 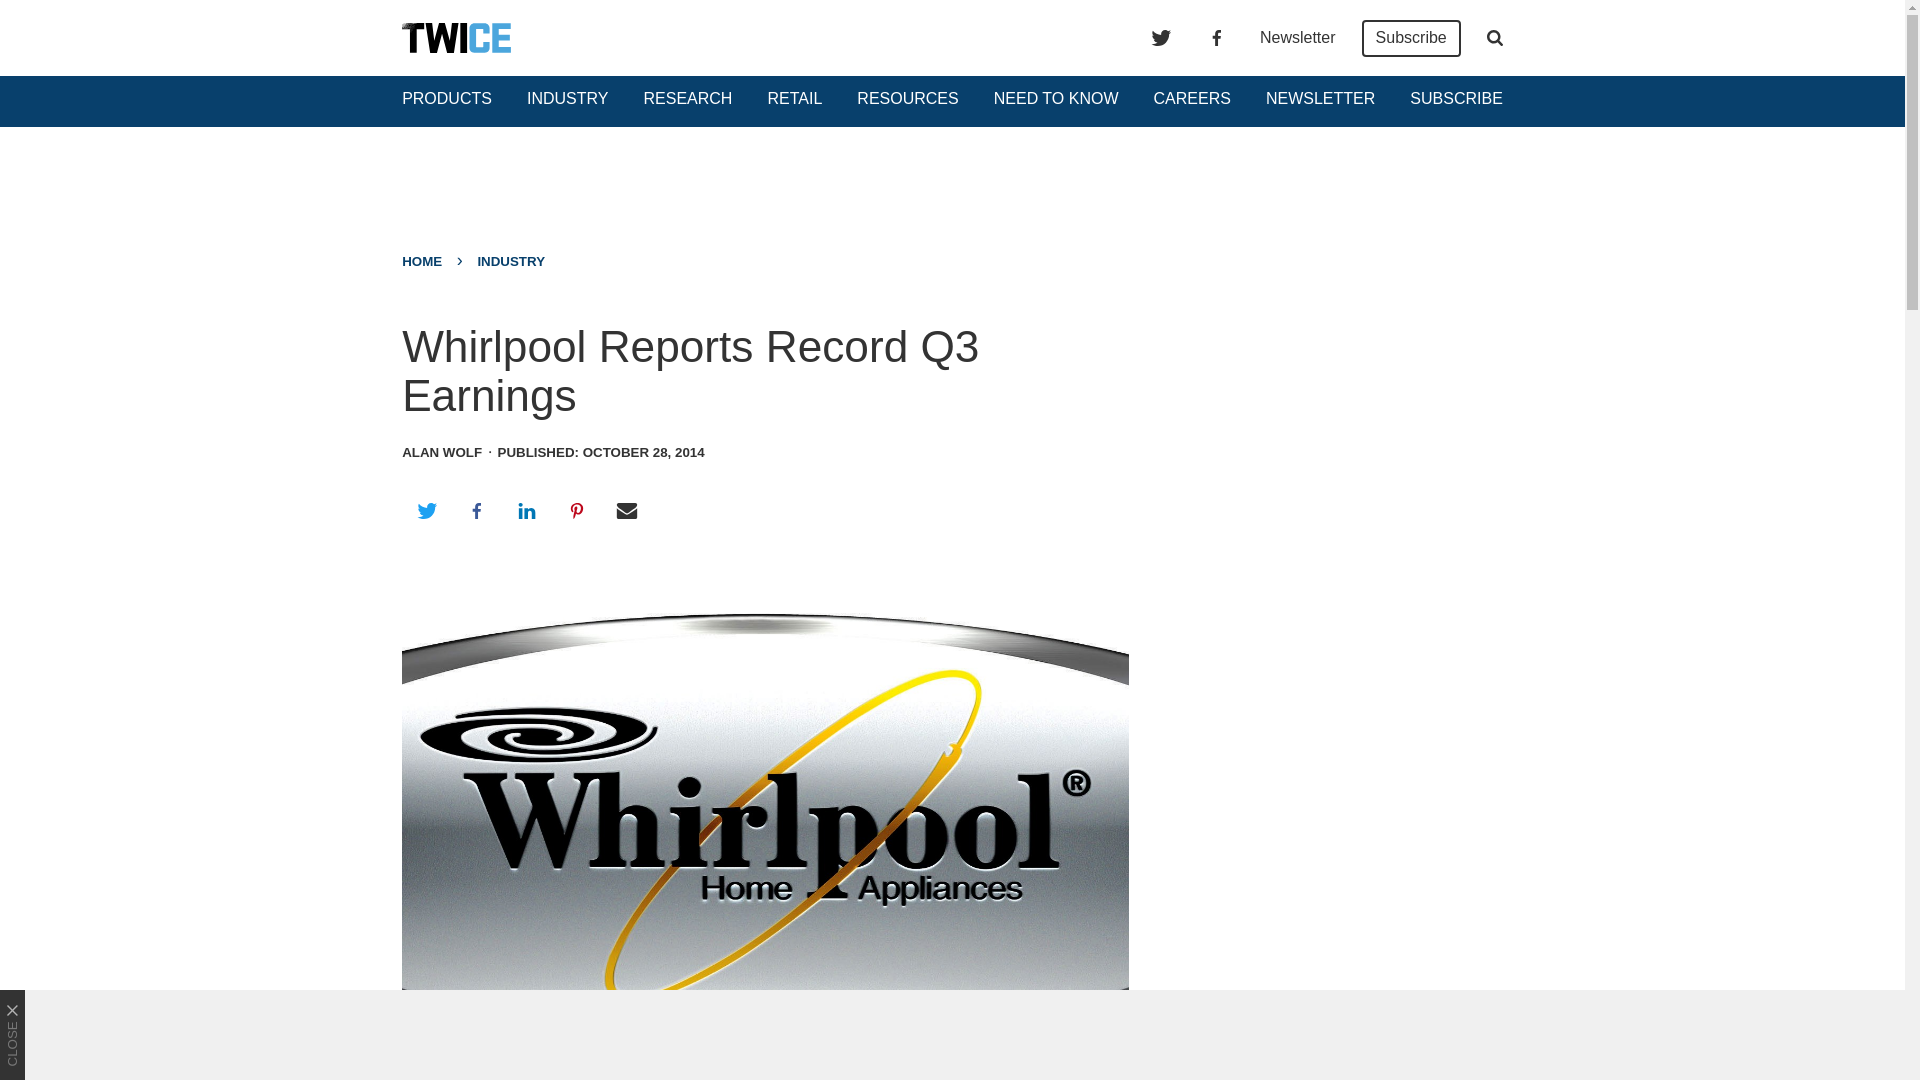 What do you see at coordinates (476, 510) in the screenshot?
I see `Share on Facebook` at bounding box center [476, 510].